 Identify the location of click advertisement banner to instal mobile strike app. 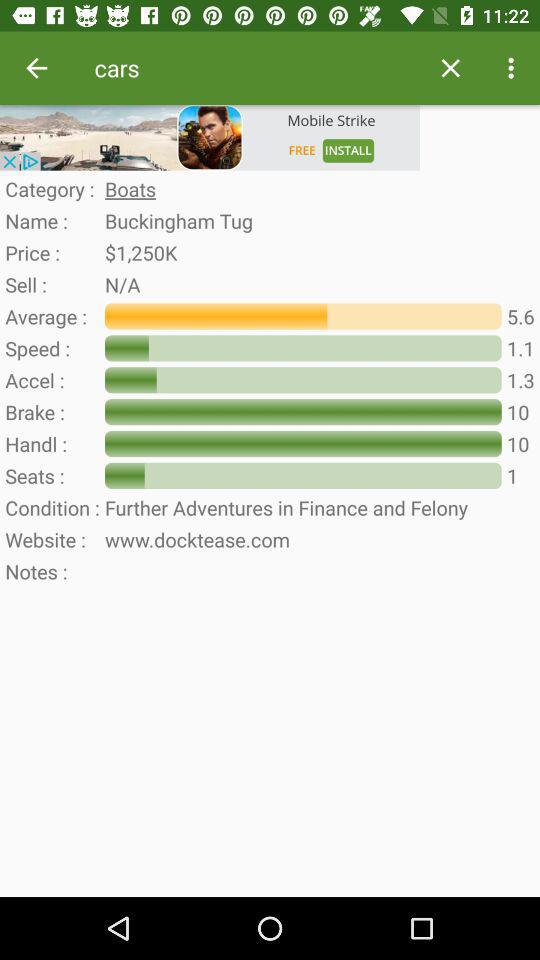
(210, 138).